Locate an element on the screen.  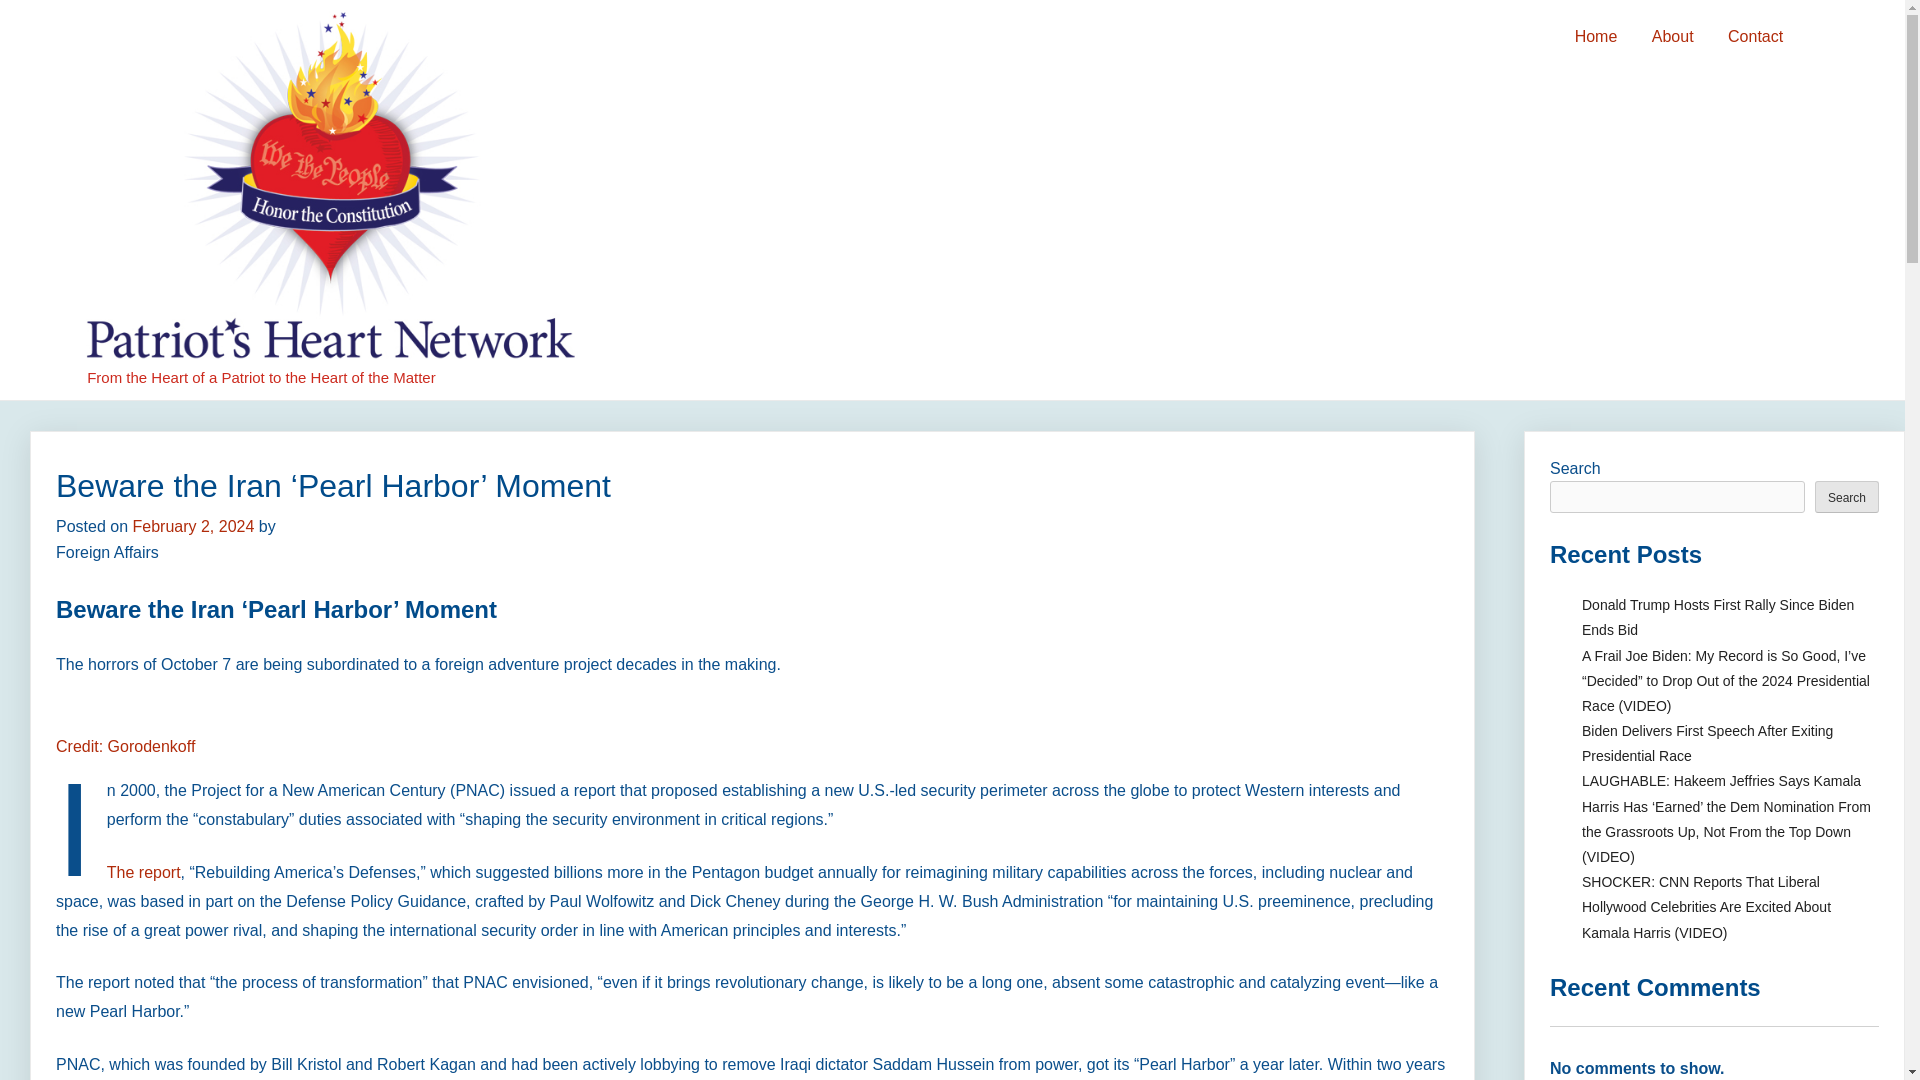
Credit: Gorodenkoff is located at coordinates (125, 760).